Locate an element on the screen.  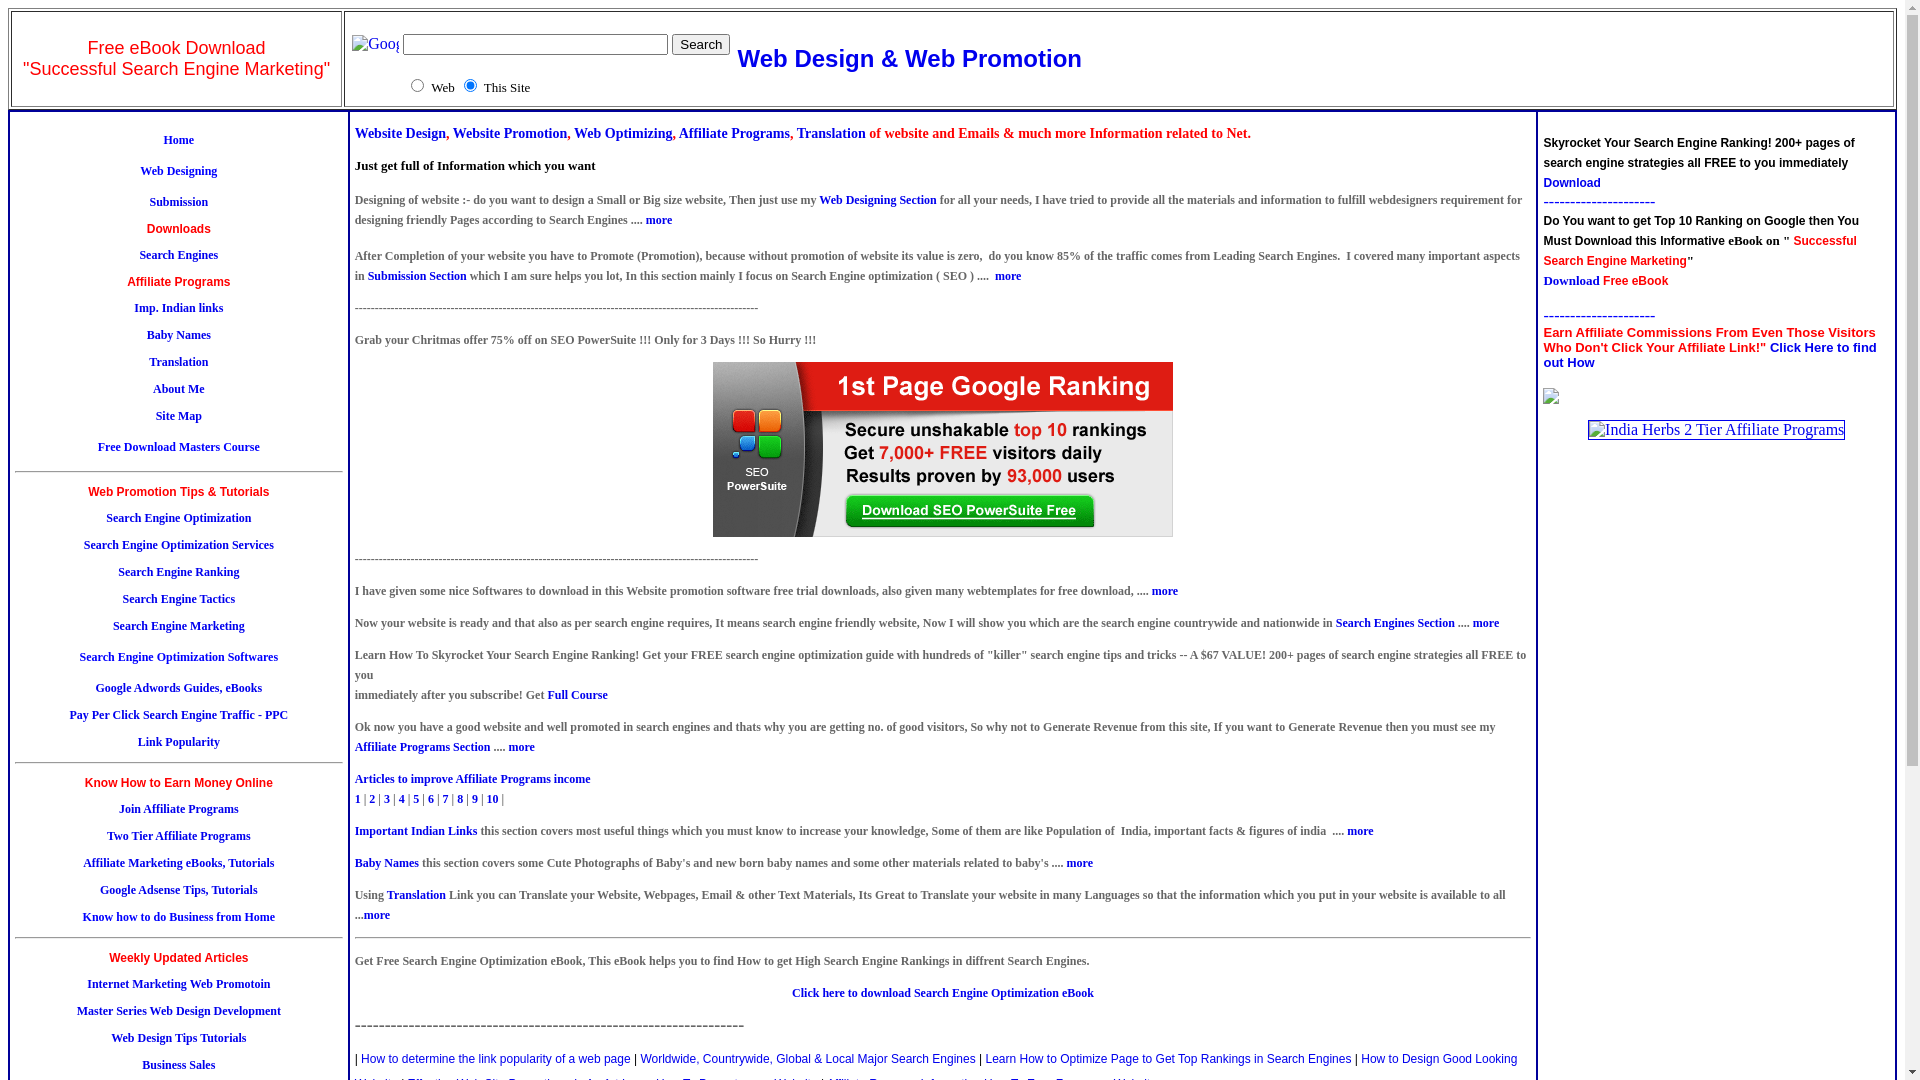
Website Design is located at coordinates (400, 134).